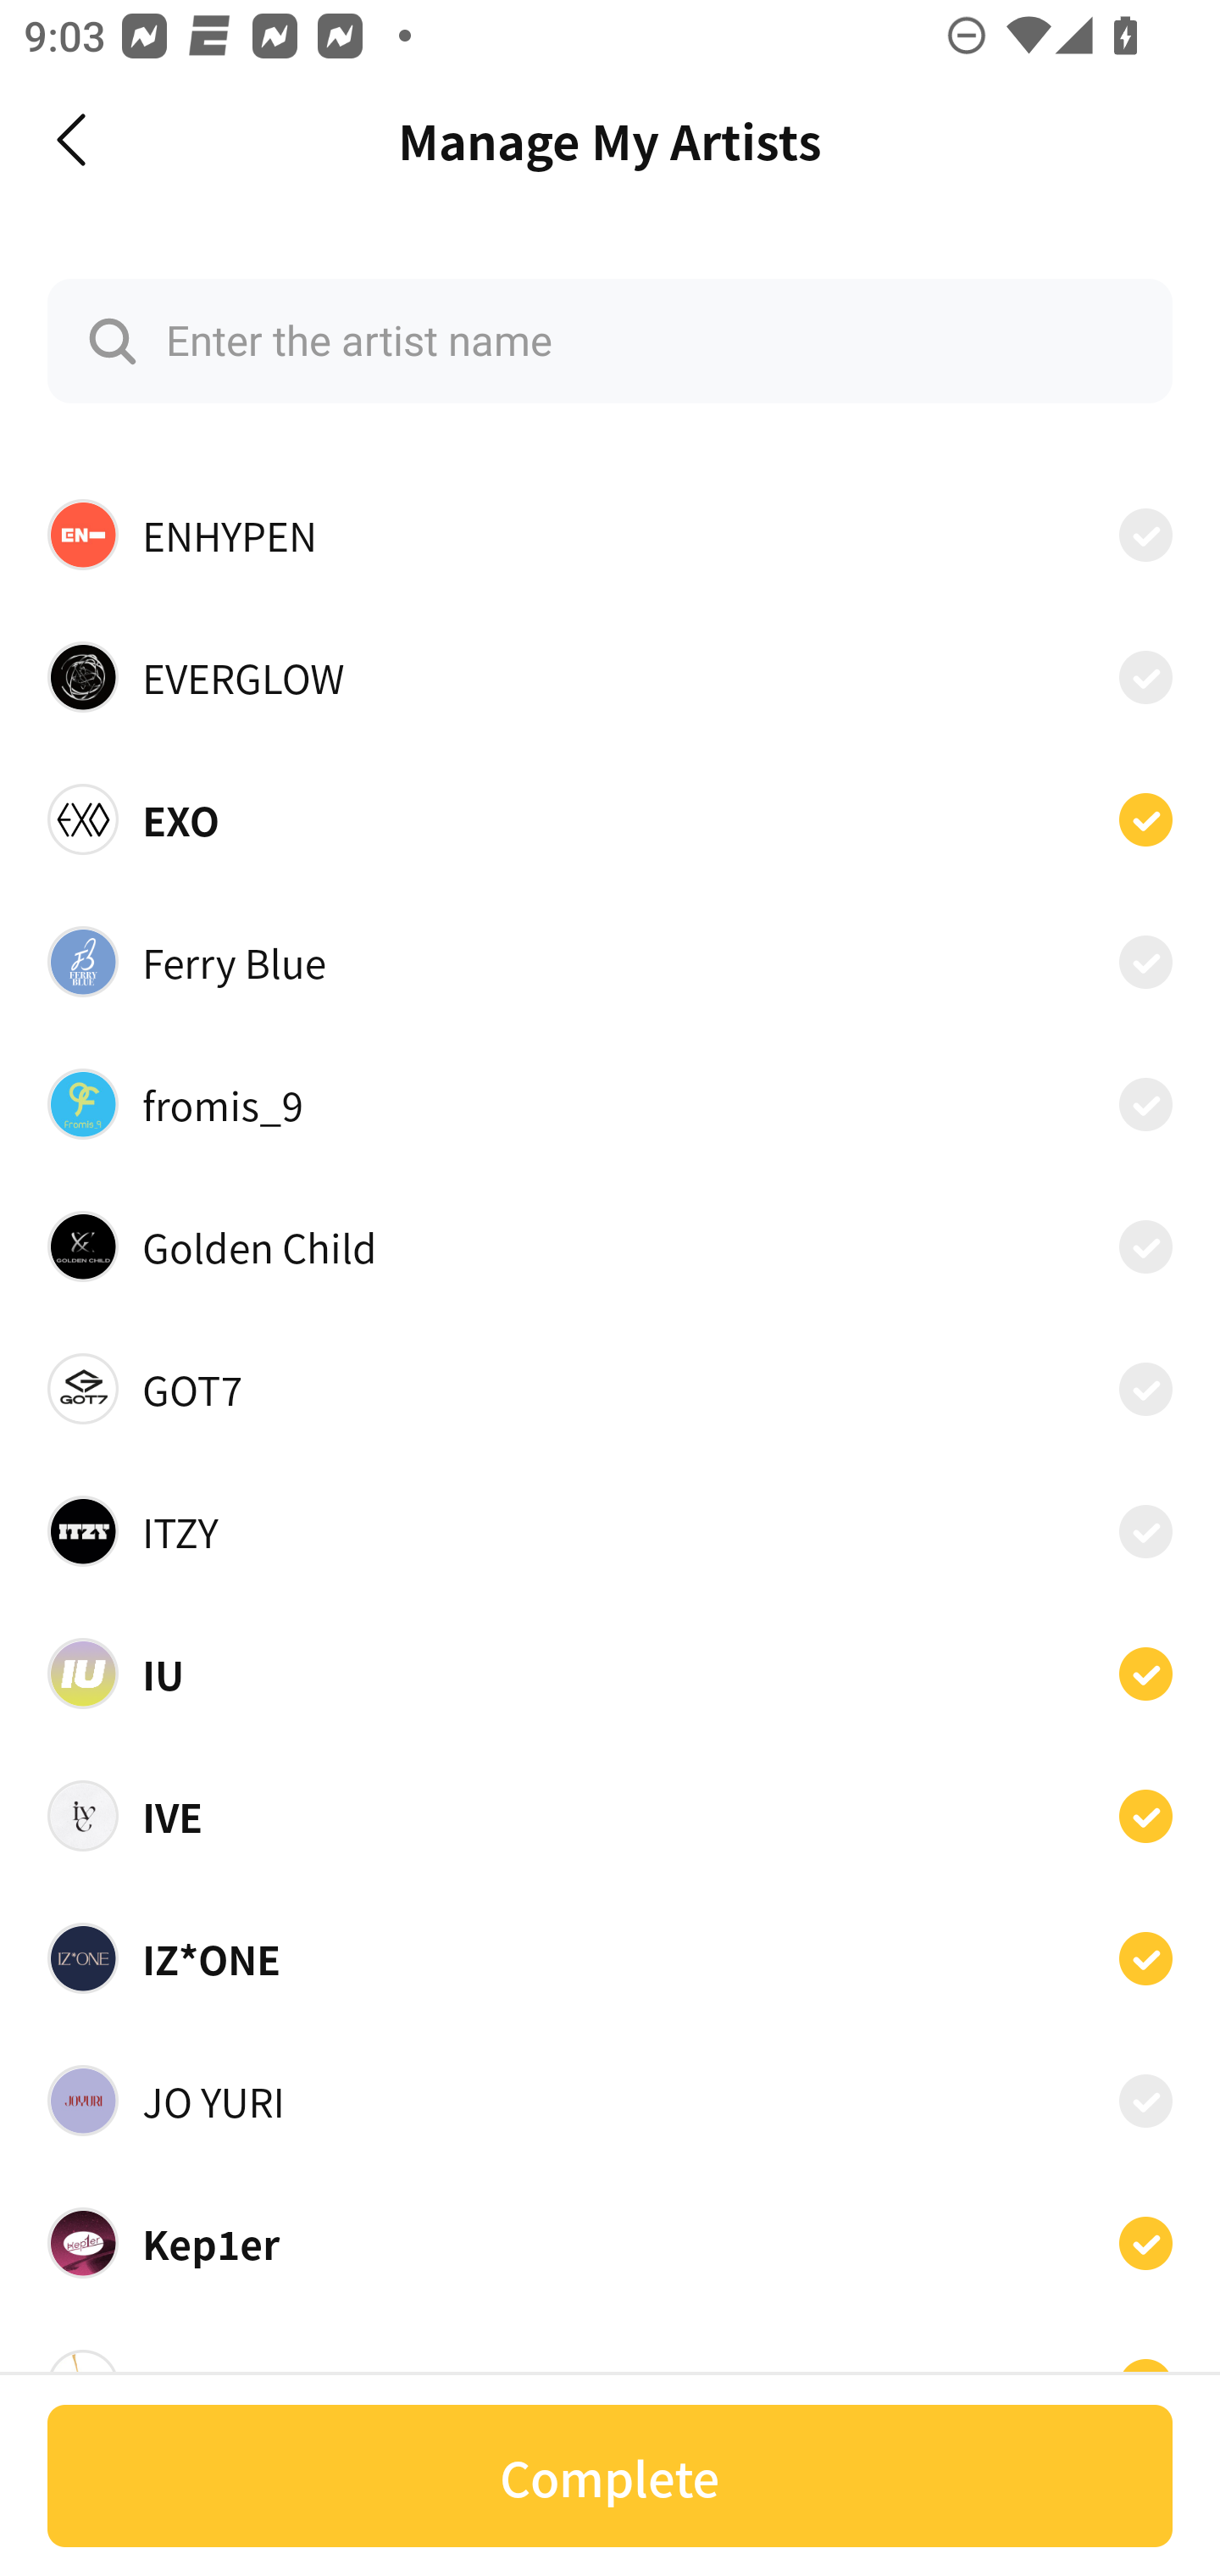  I want to click on ITZY, so click(610, 1531).